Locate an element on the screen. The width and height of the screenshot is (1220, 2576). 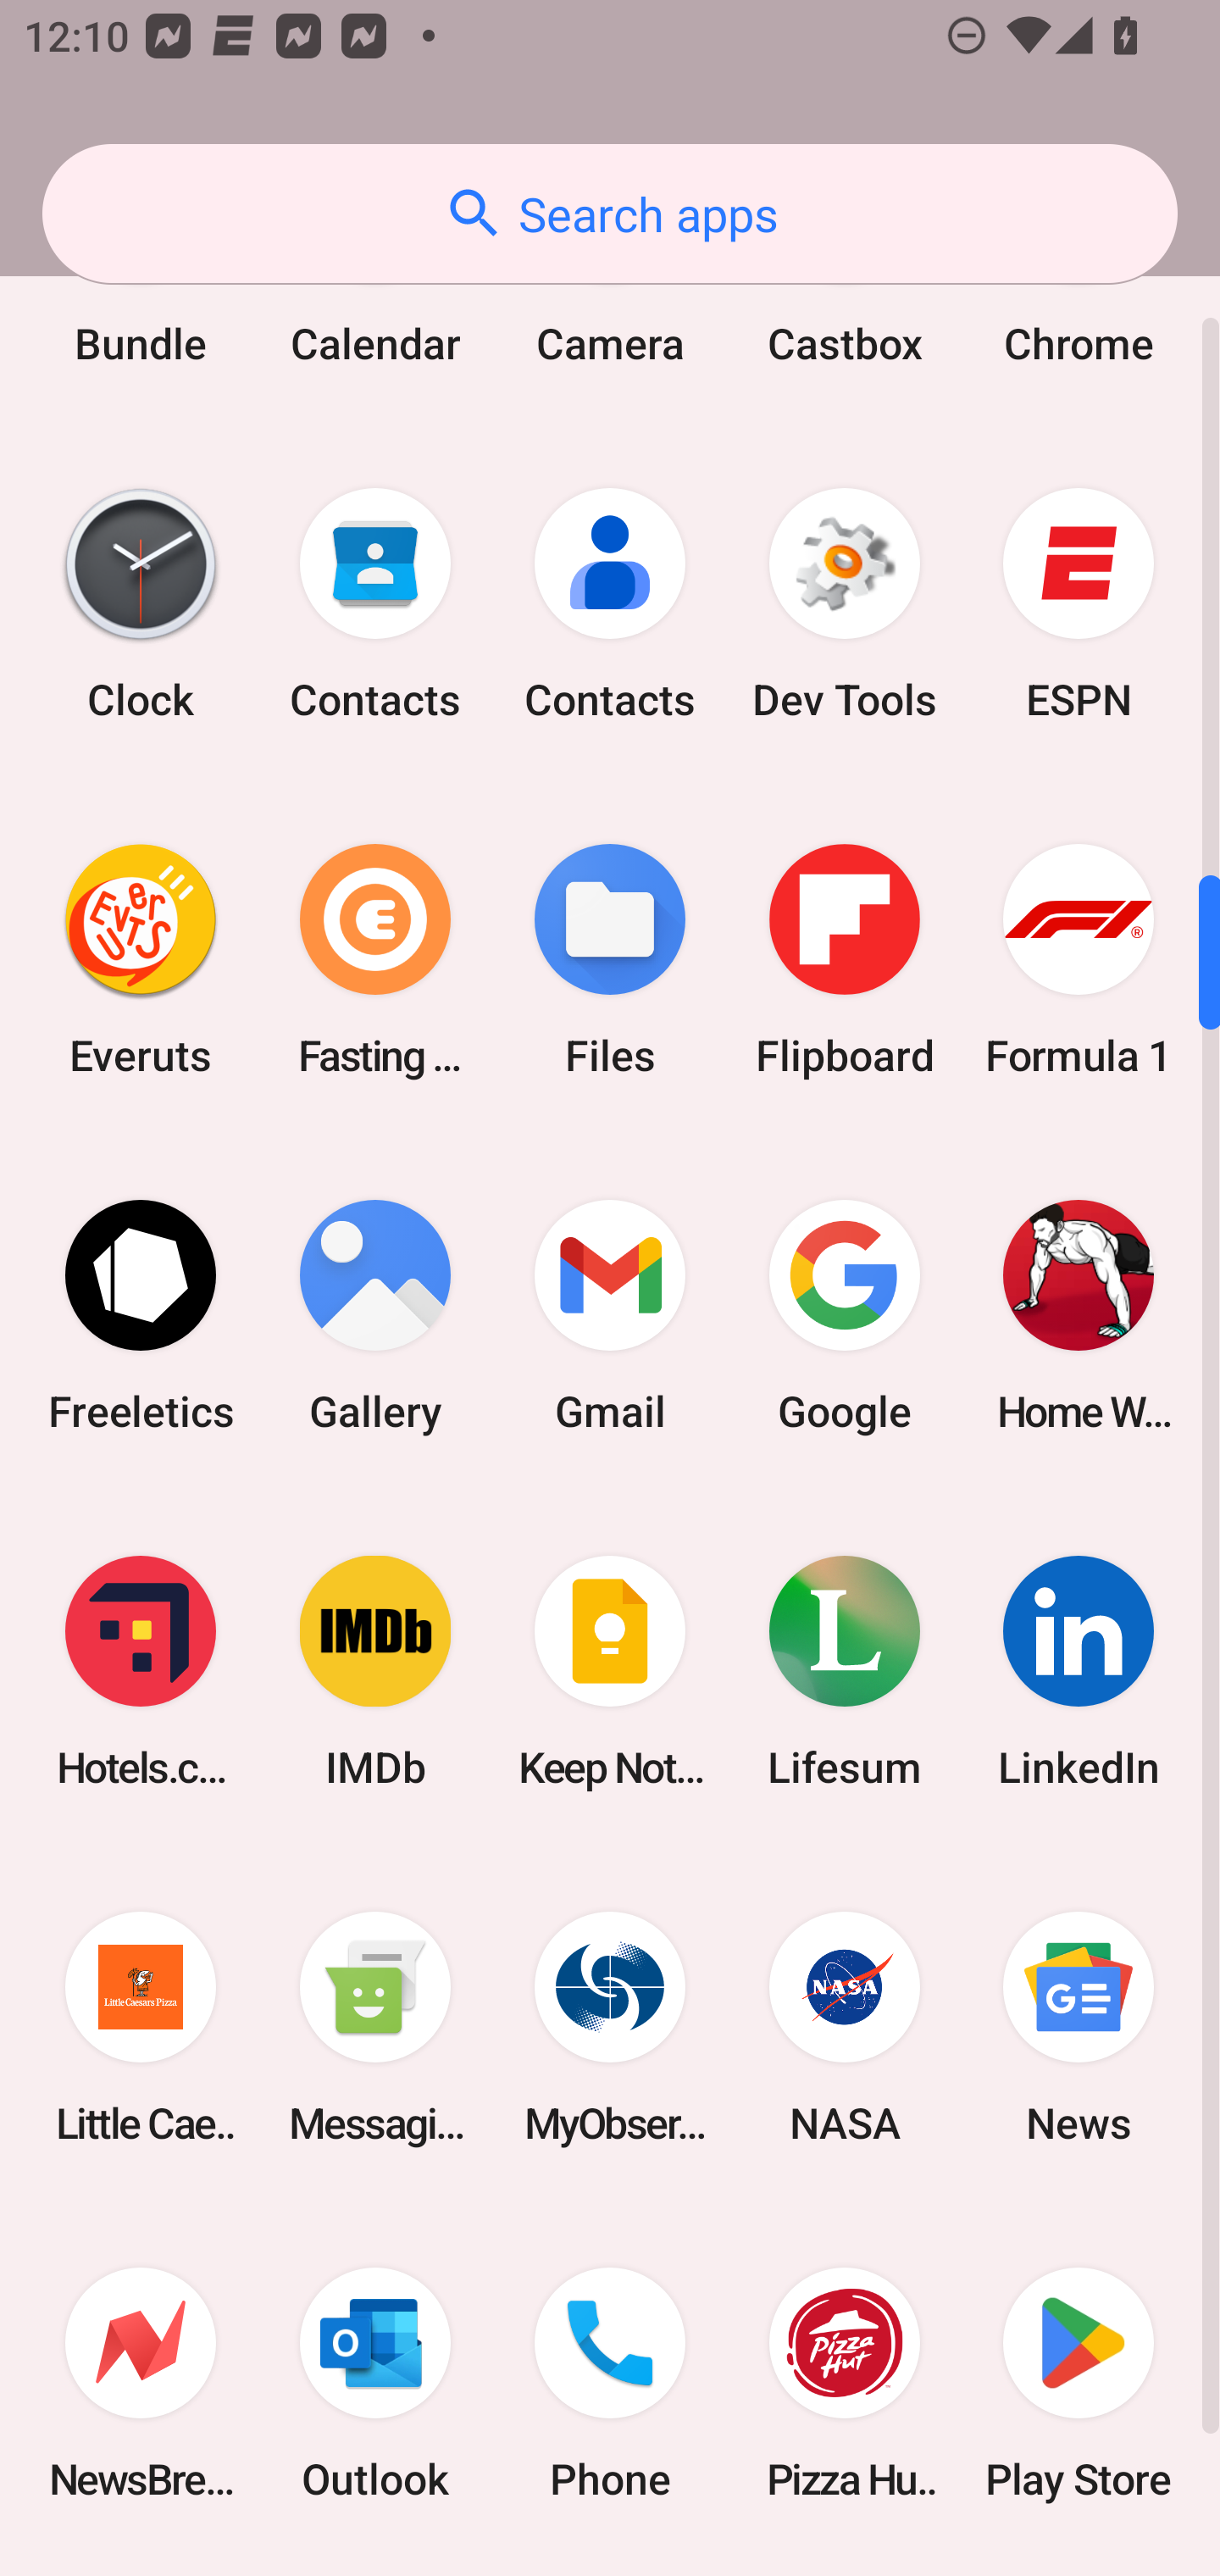
LinkedIn is located at coordinates (1079, 1671).